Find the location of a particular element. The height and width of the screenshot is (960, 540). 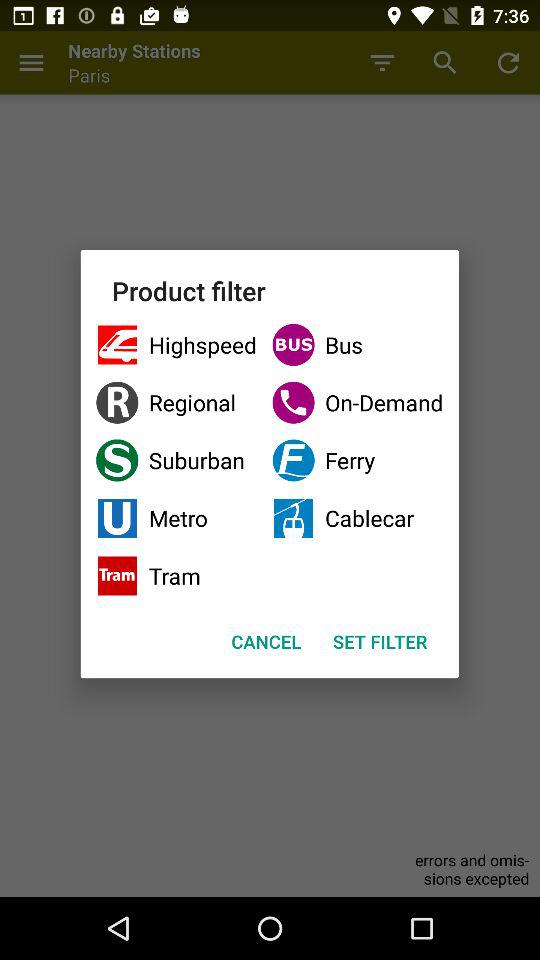

choose regional is located at coordinates (176, 402).